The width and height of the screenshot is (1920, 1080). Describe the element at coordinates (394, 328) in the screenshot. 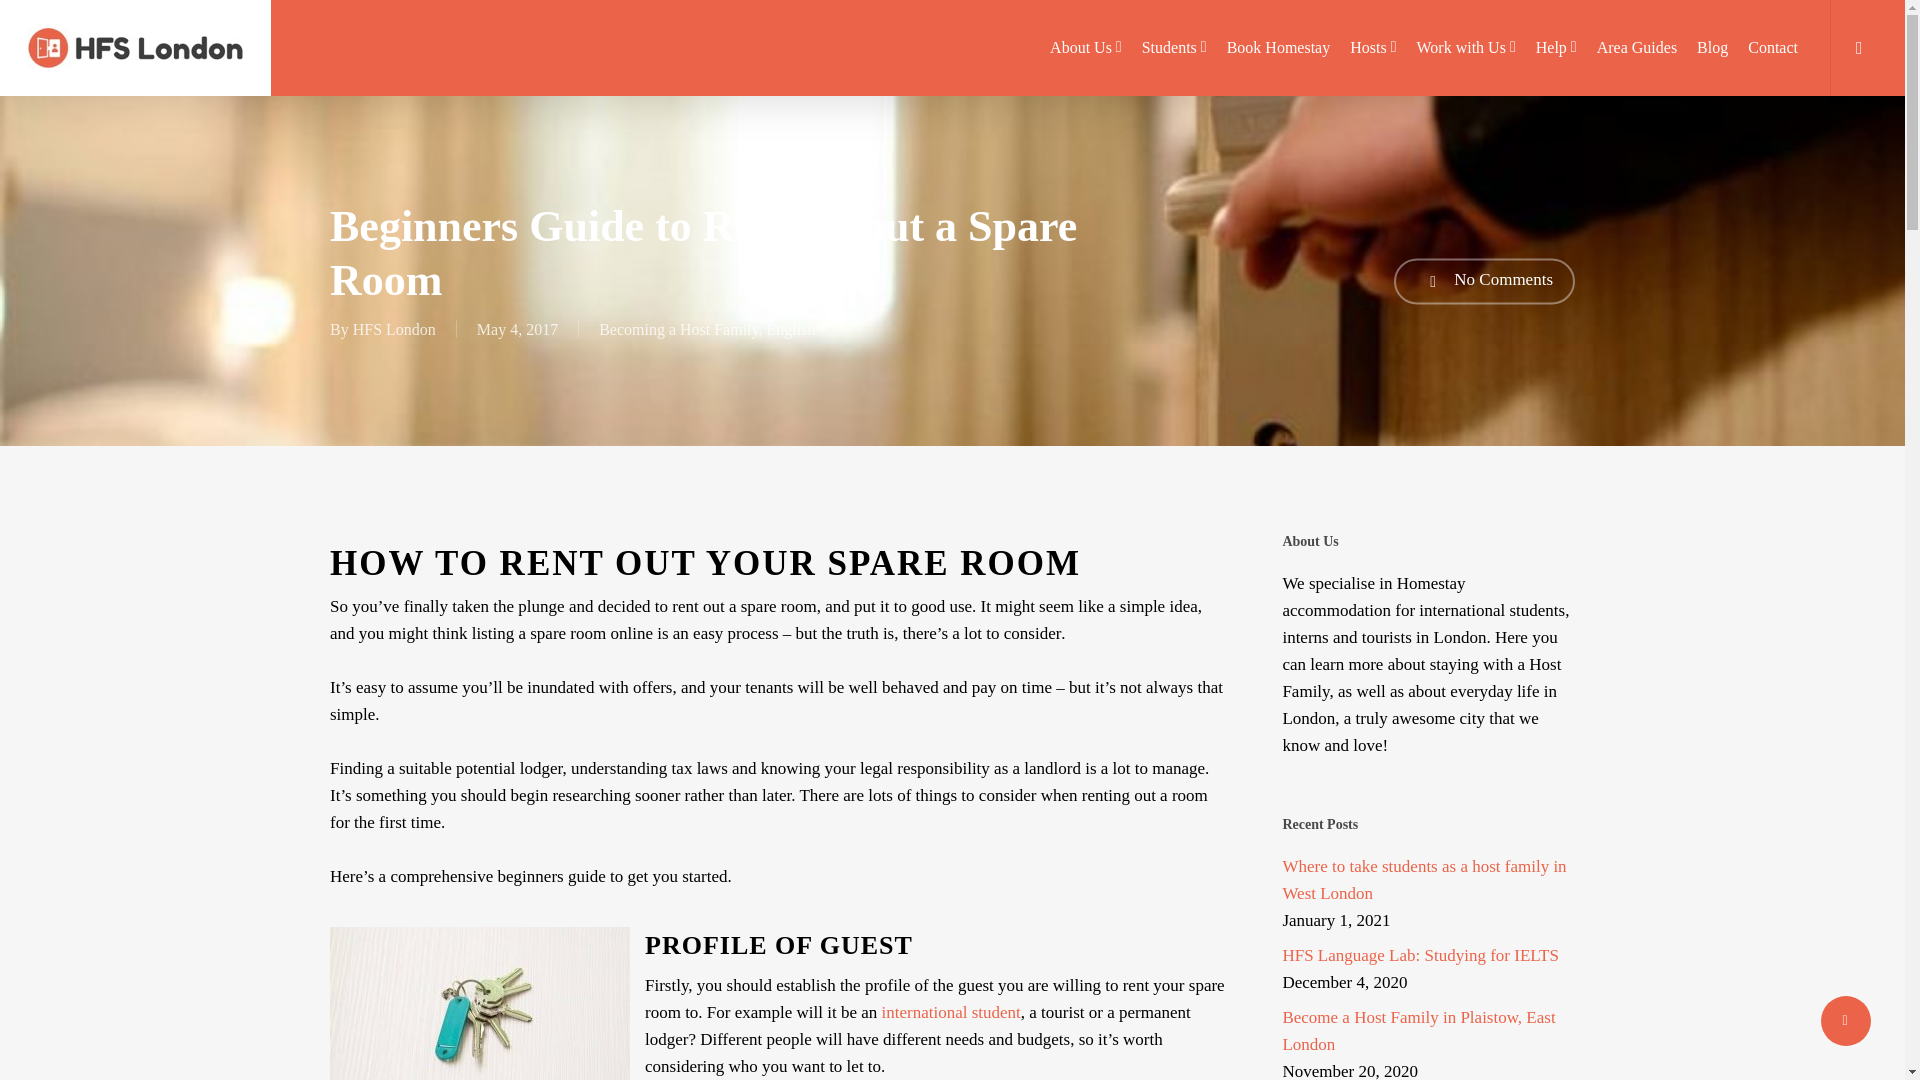

I see `Posts by HFS London` at that location.